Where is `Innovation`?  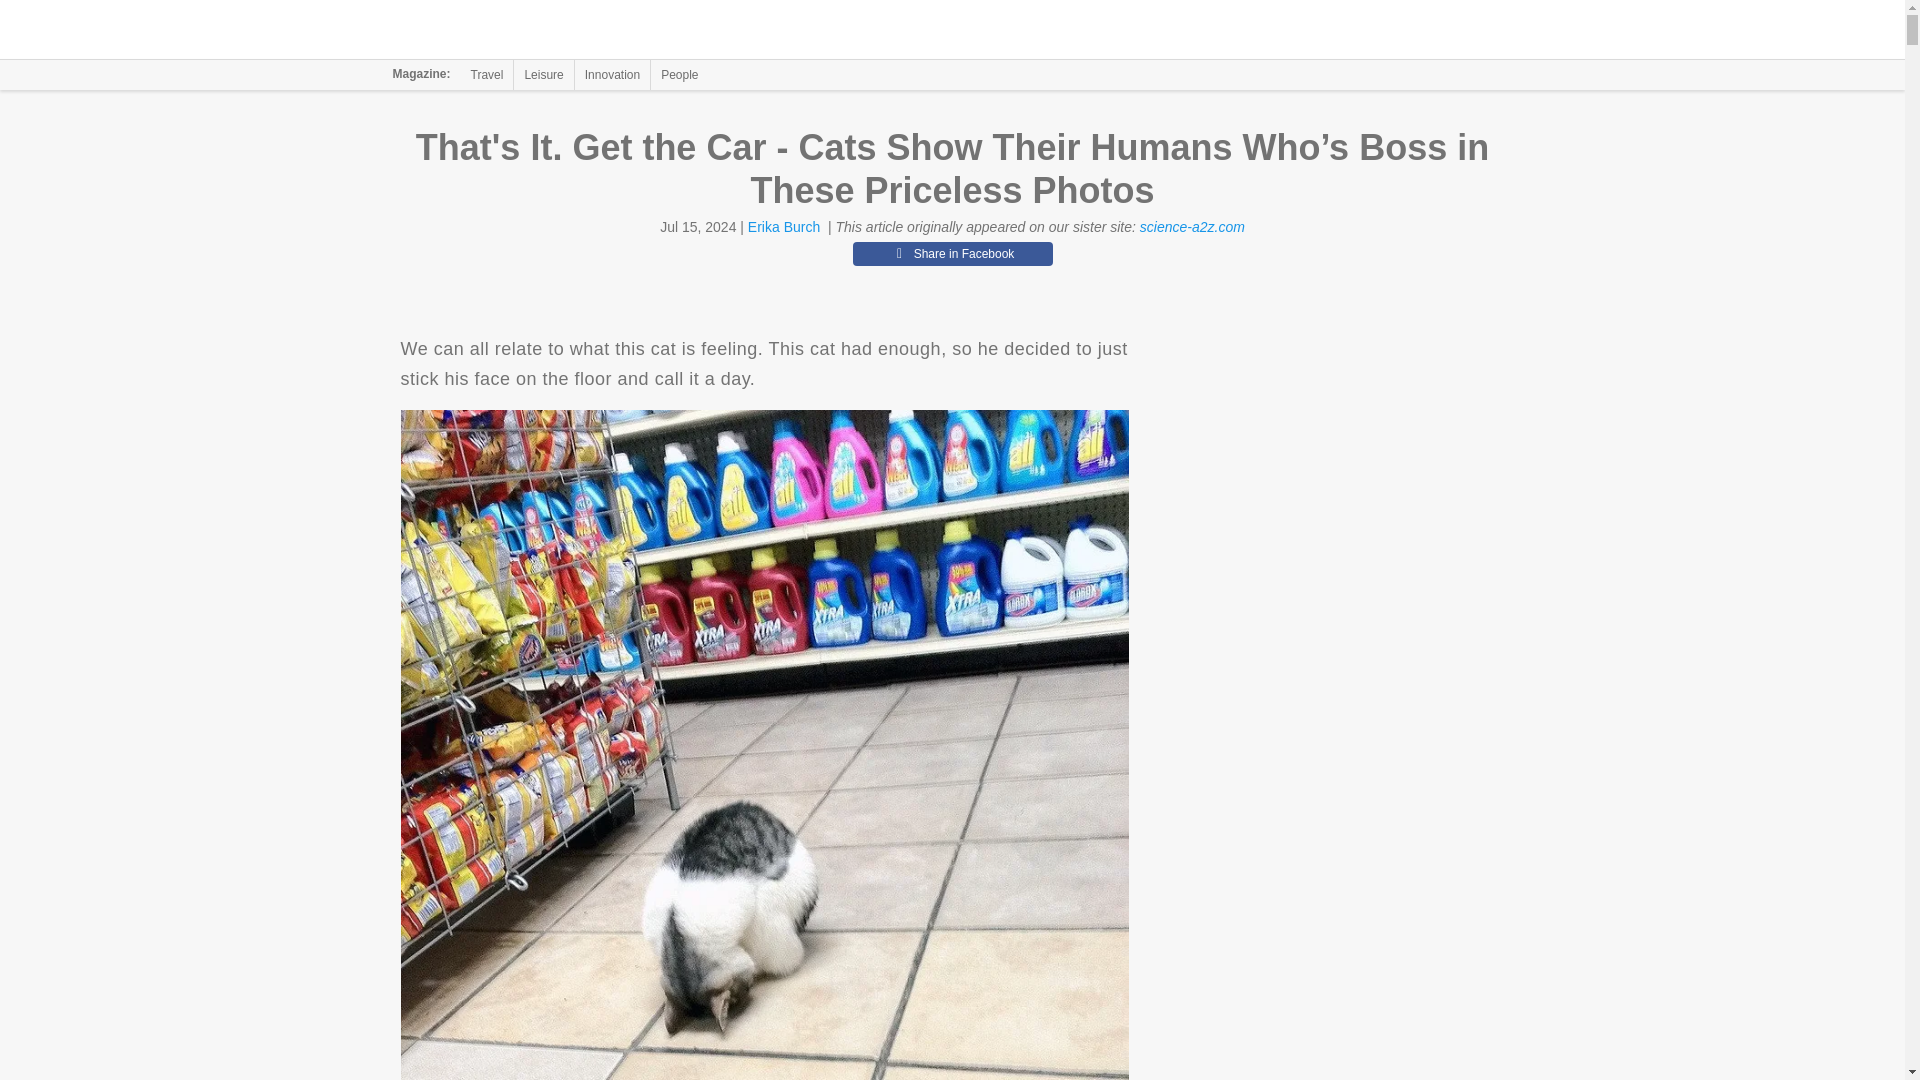 Innovation is located at coordinates (612, 74).